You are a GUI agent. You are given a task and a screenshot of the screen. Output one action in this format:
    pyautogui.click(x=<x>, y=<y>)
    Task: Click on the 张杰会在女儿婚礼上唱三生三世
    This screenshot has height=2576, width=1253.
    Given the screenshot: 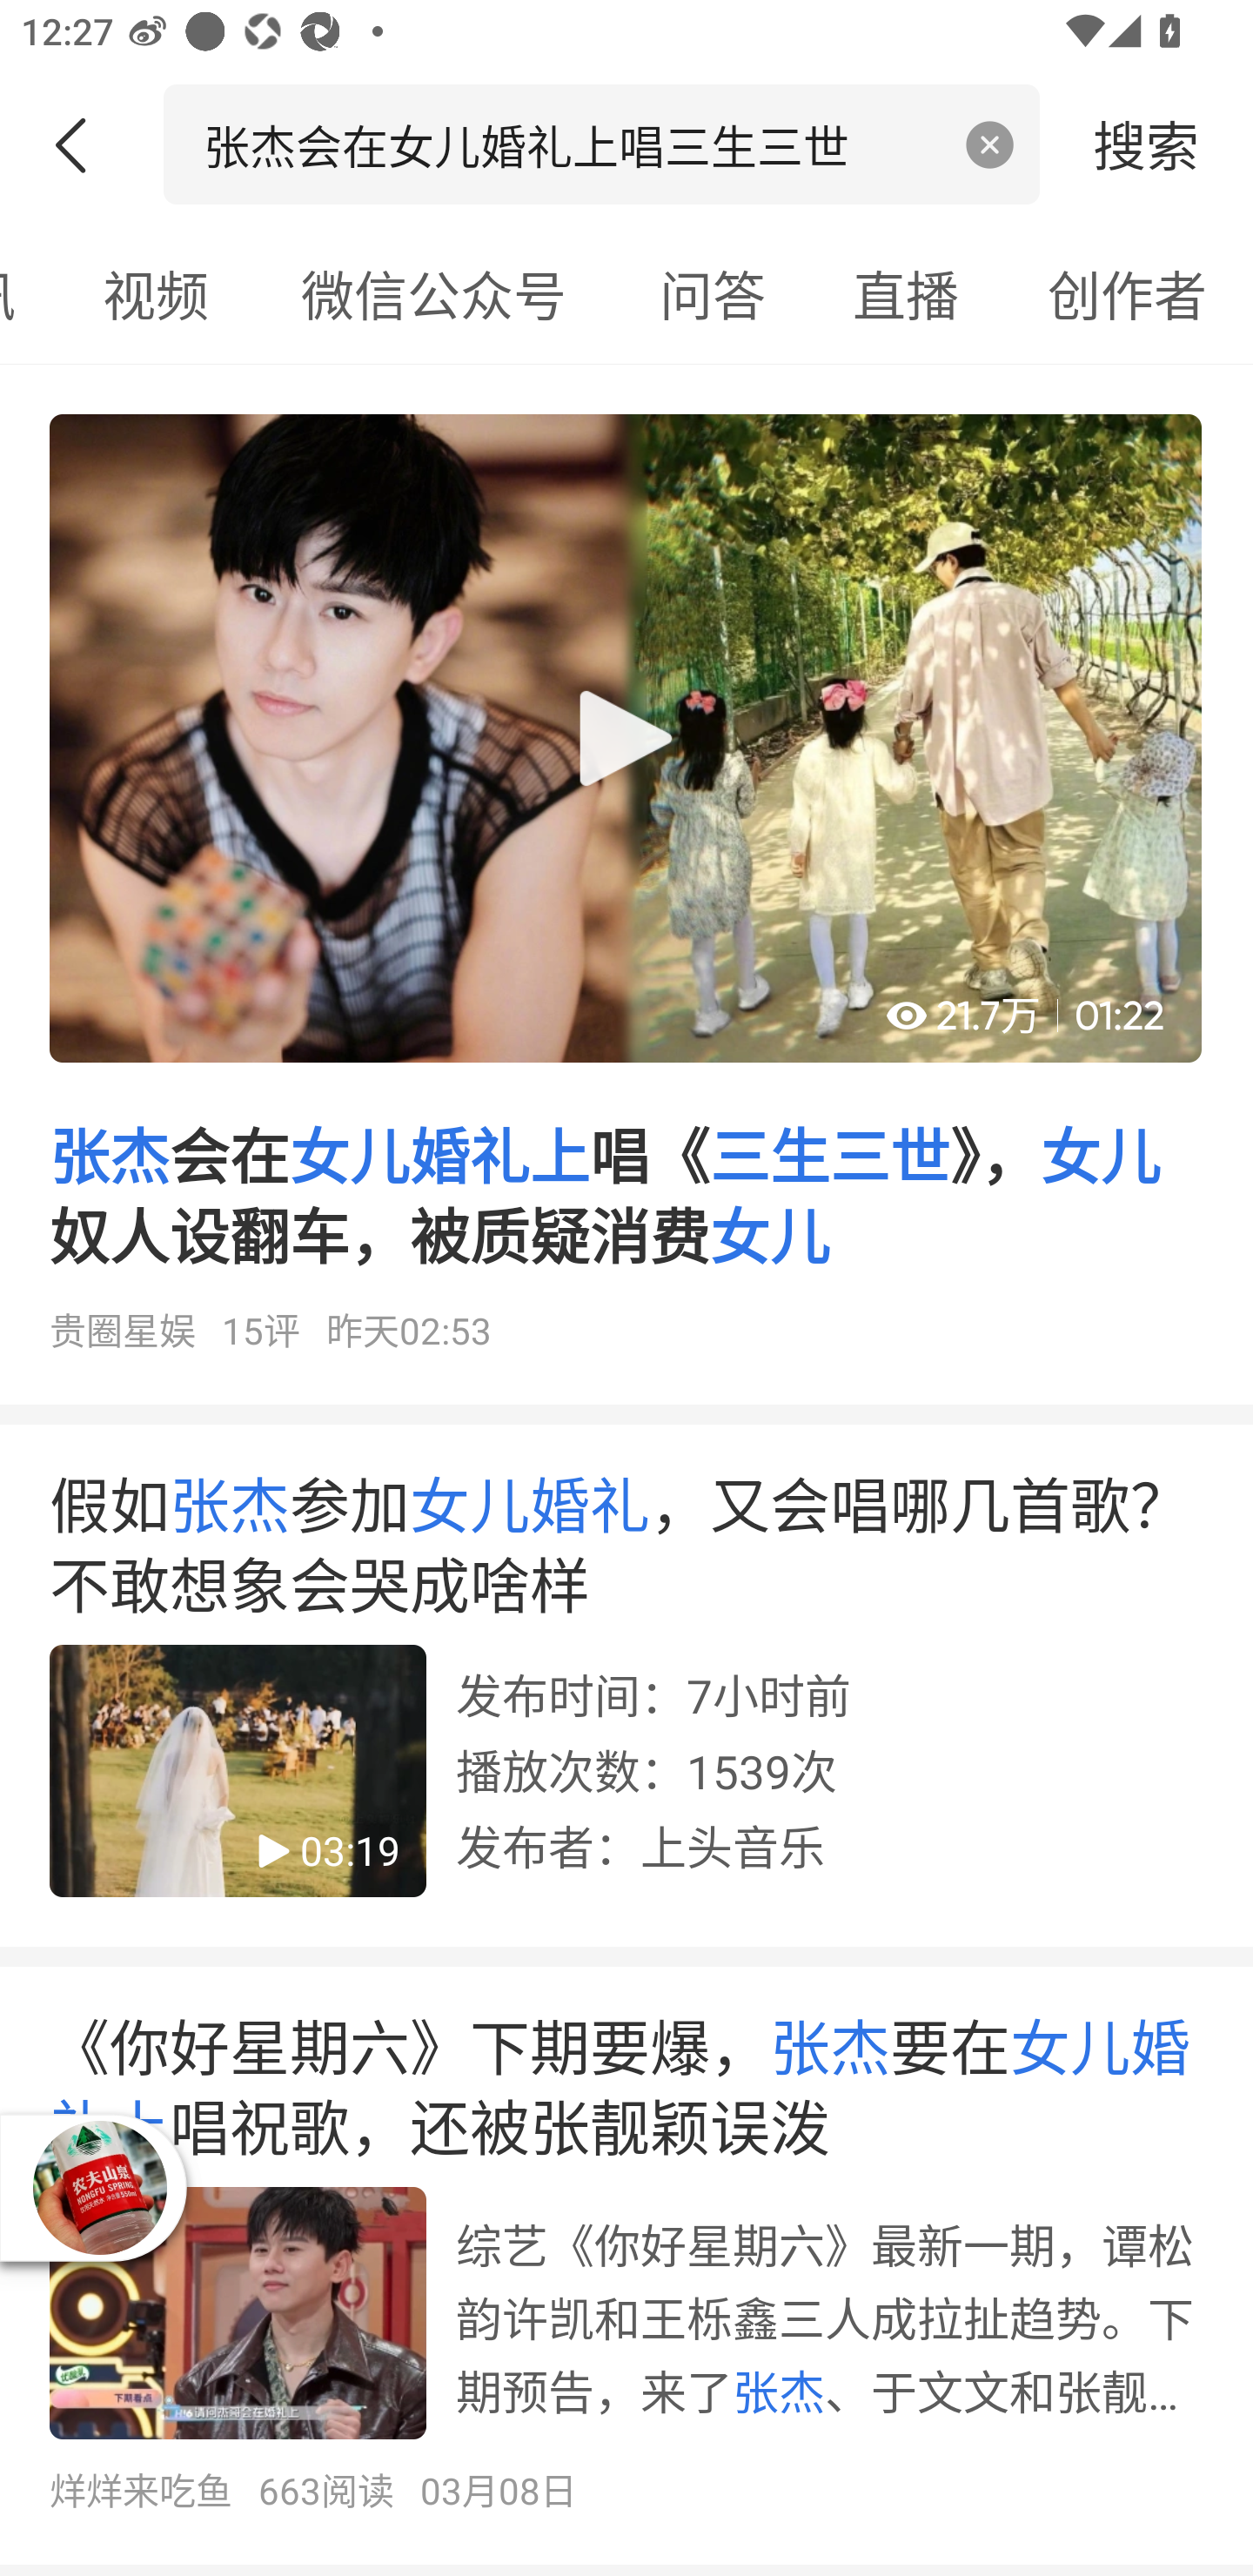 What is the action you would take?
    pyautogui.click(x=571, y=144)
    